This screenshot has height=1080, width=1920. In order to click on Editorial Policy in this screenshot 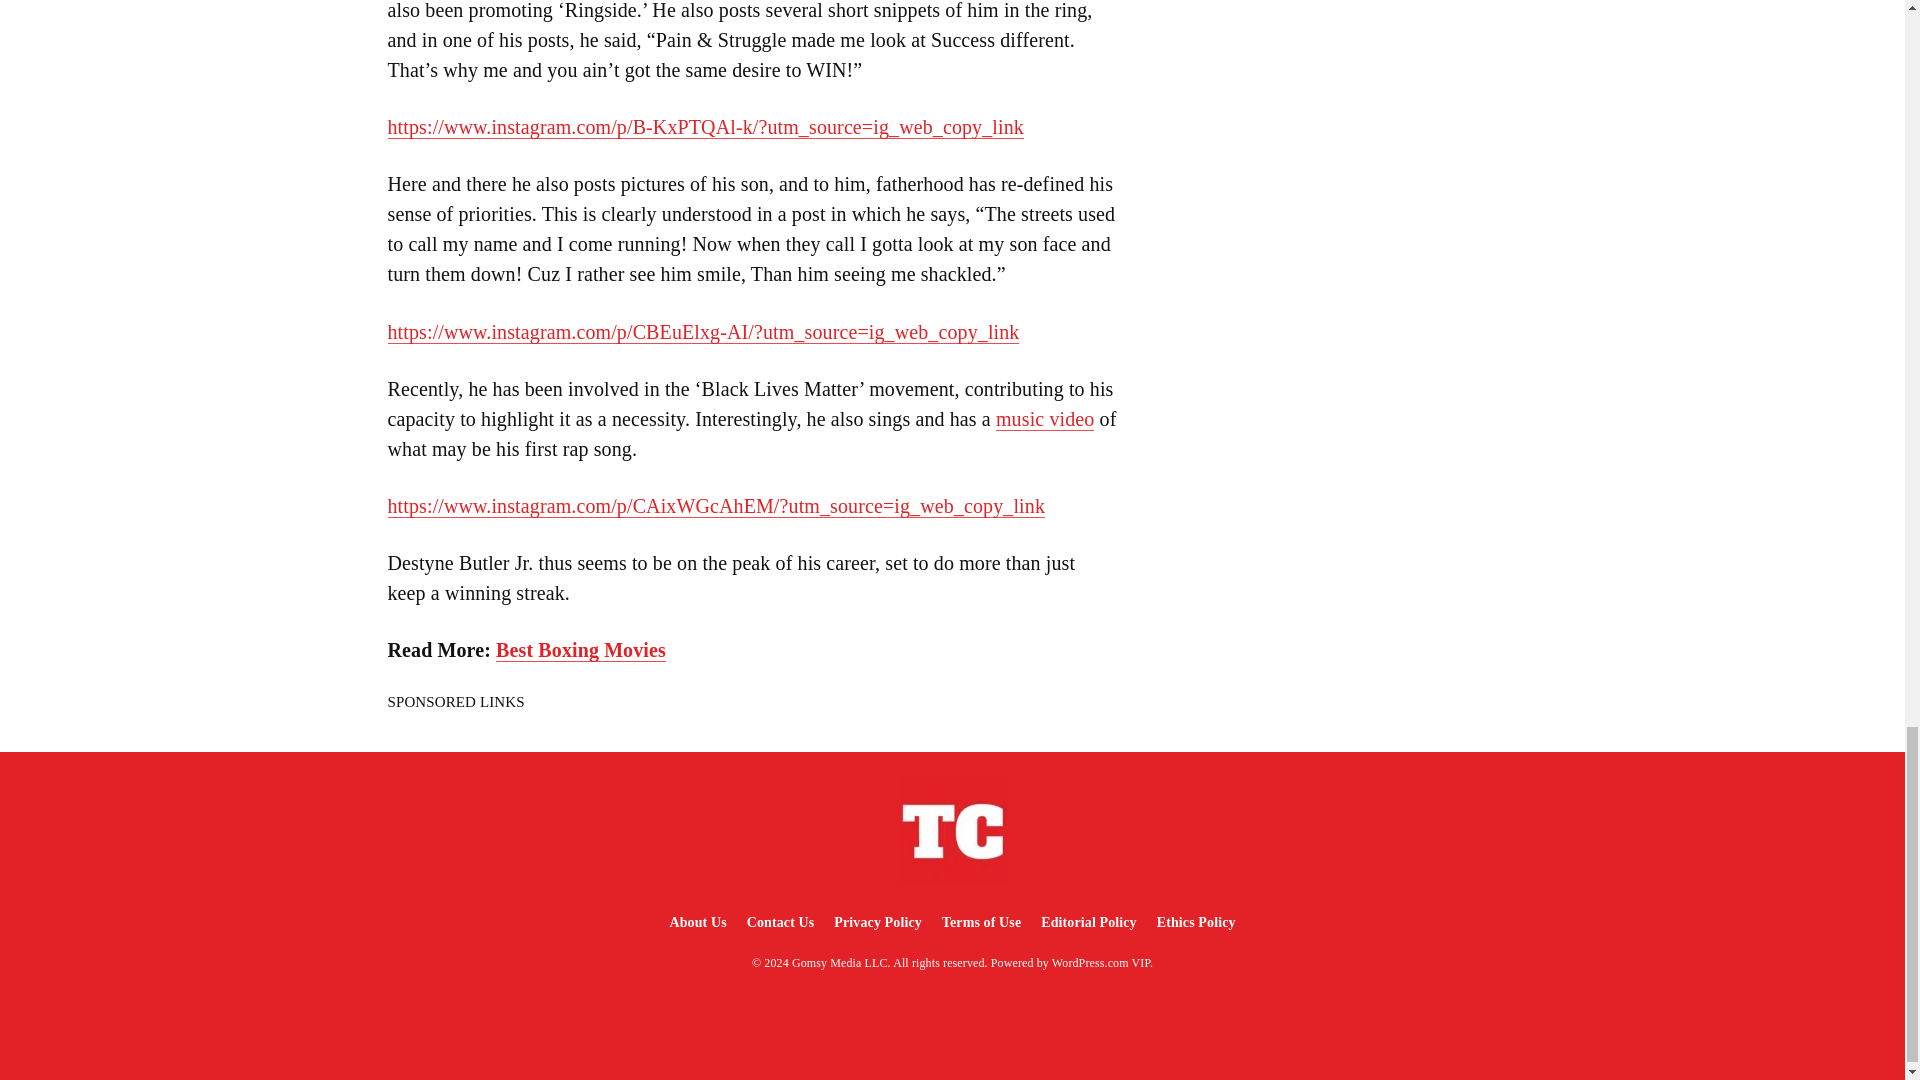, I will do `click(1088, 922)`.